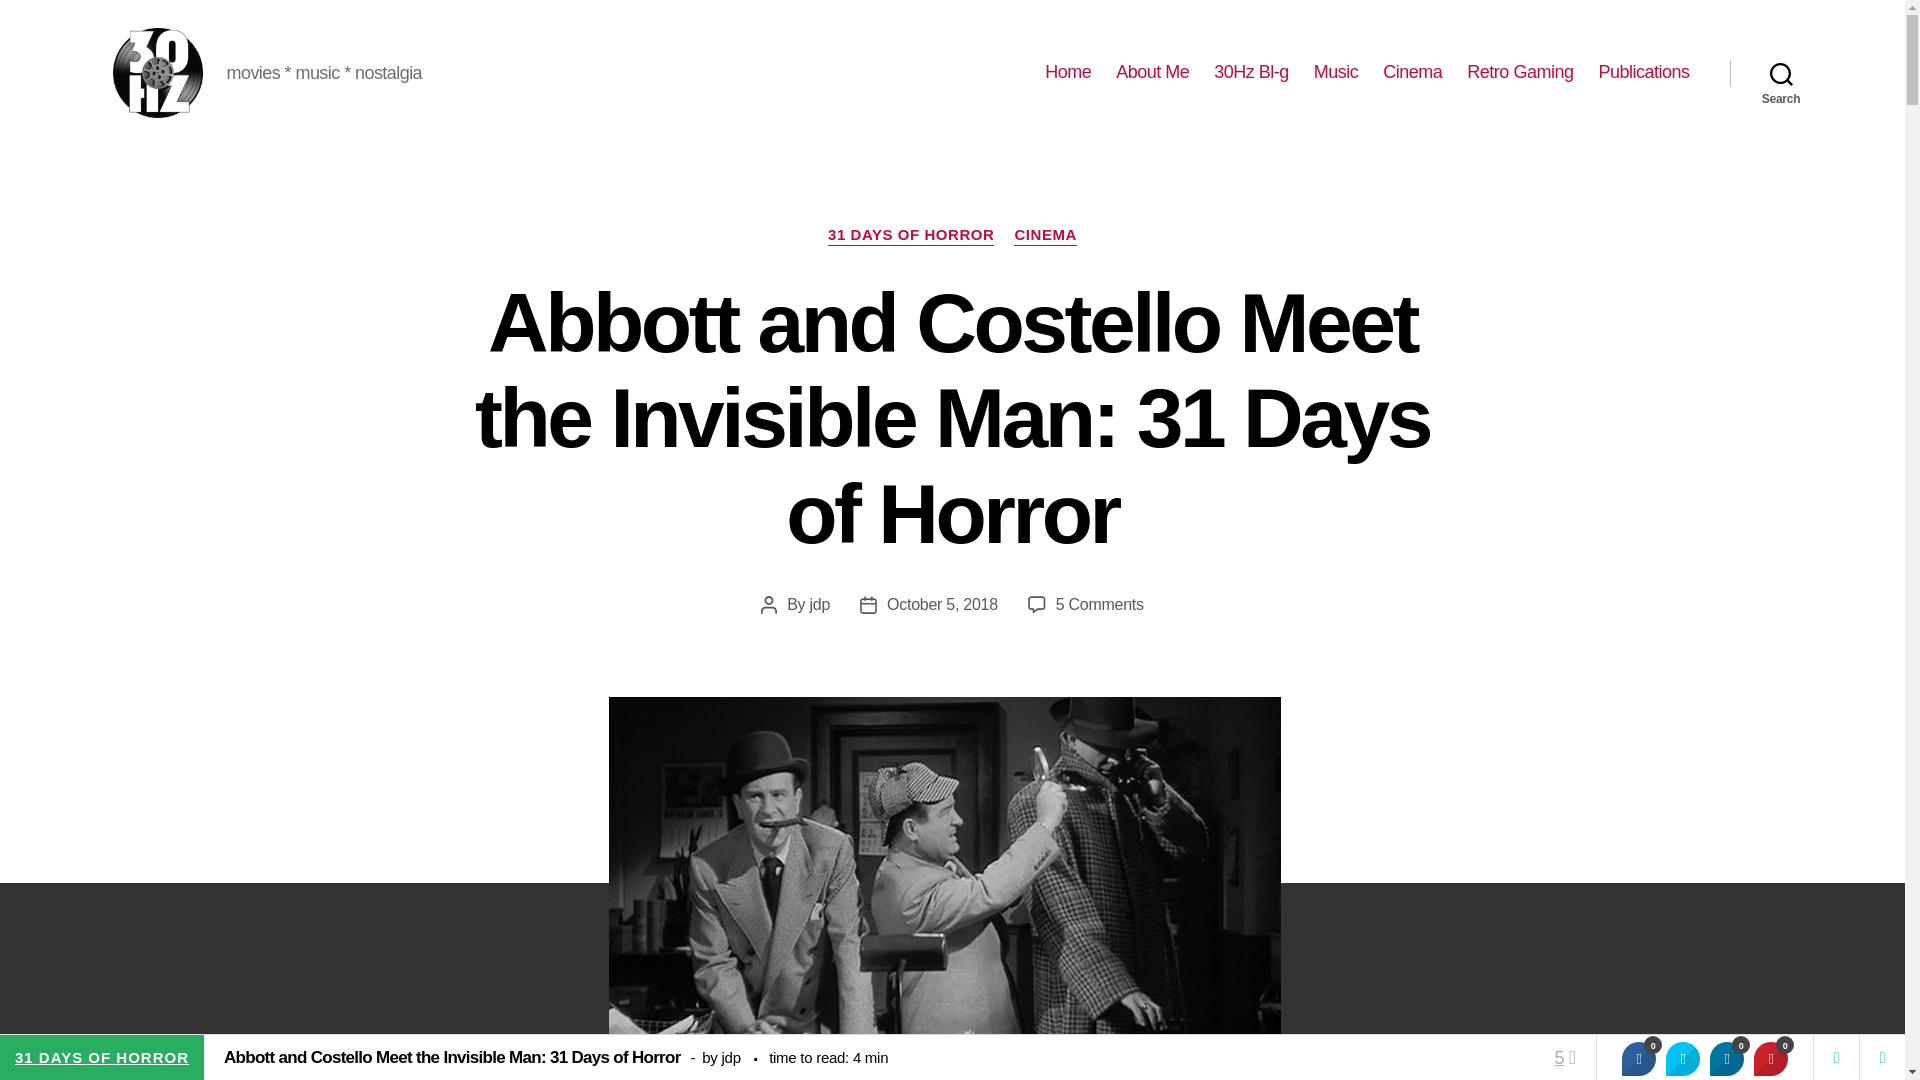 The height and width of the screenshot is (1080, 1920). I want to click on CINEMA, so click(1044, 236).